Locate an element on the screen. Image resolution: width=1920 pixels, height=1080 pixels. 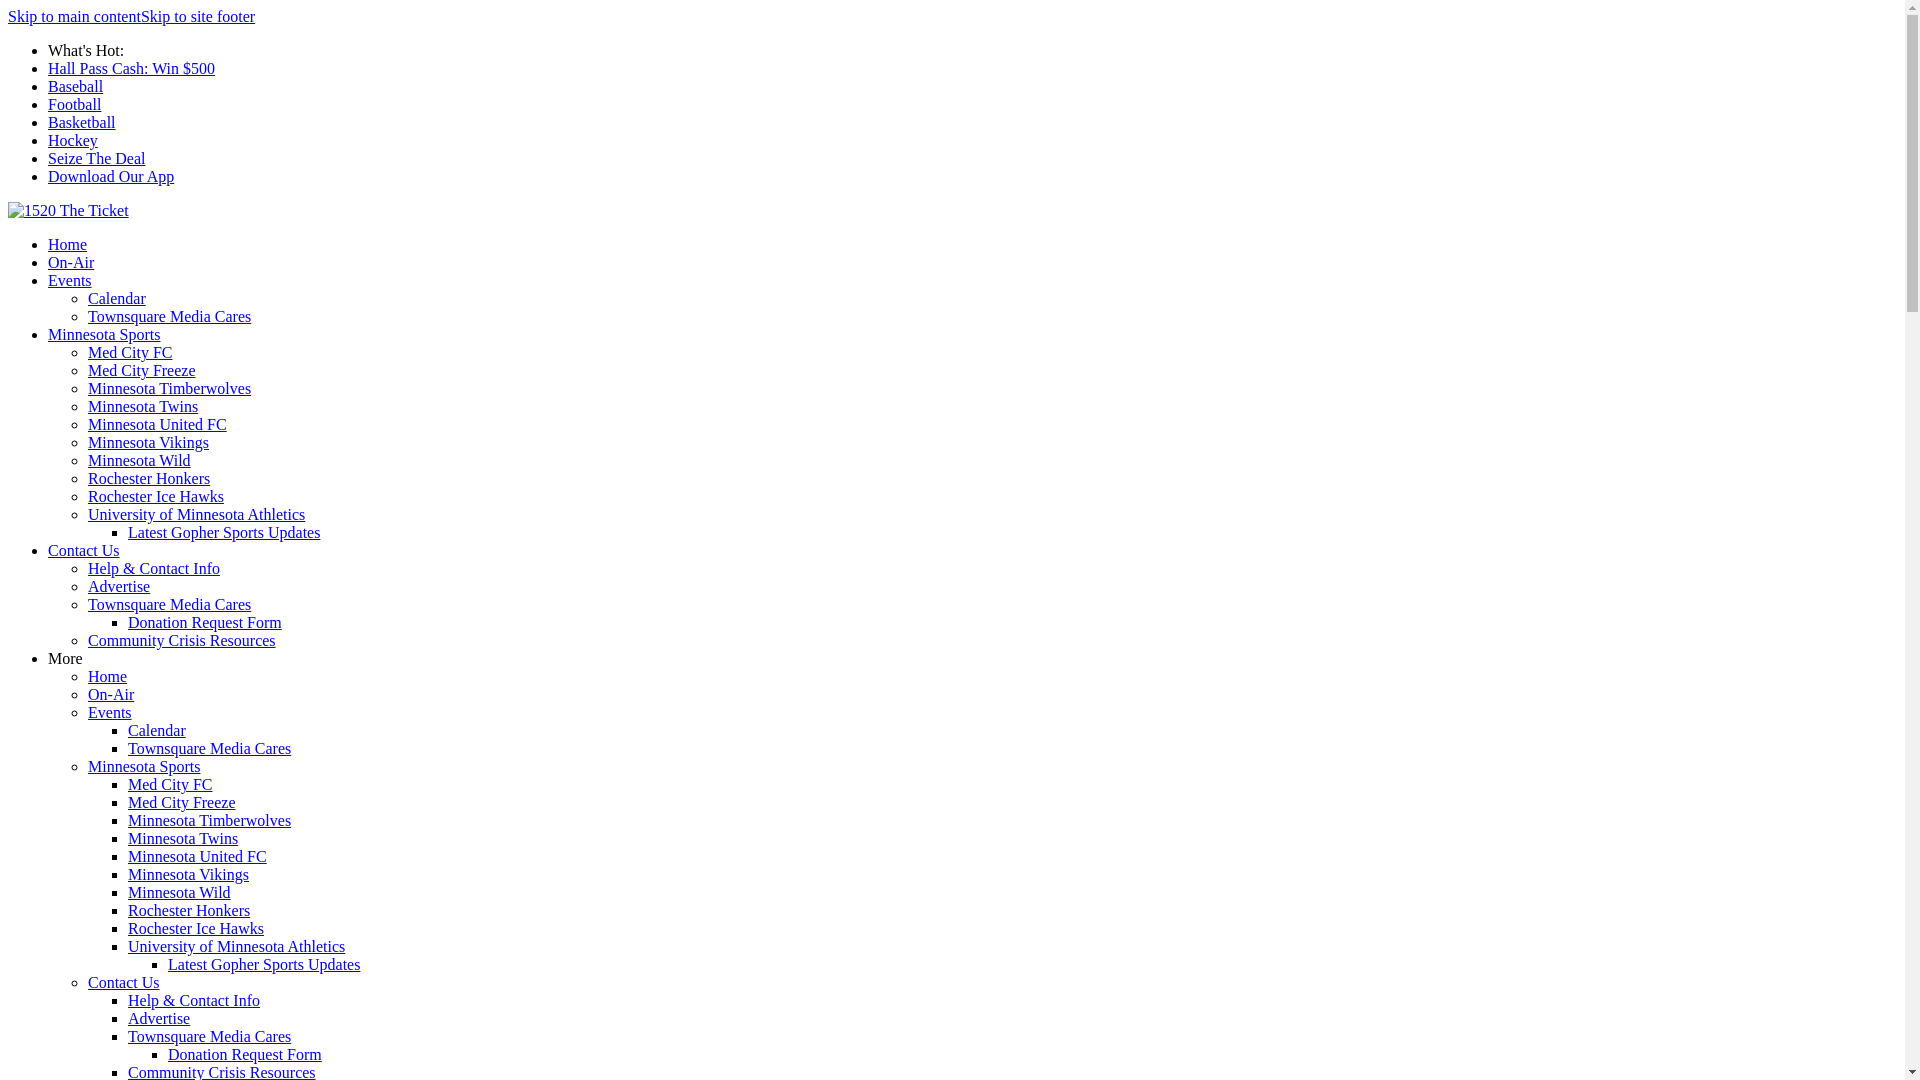
Skip to site footer is located at coordinates (198, 16).